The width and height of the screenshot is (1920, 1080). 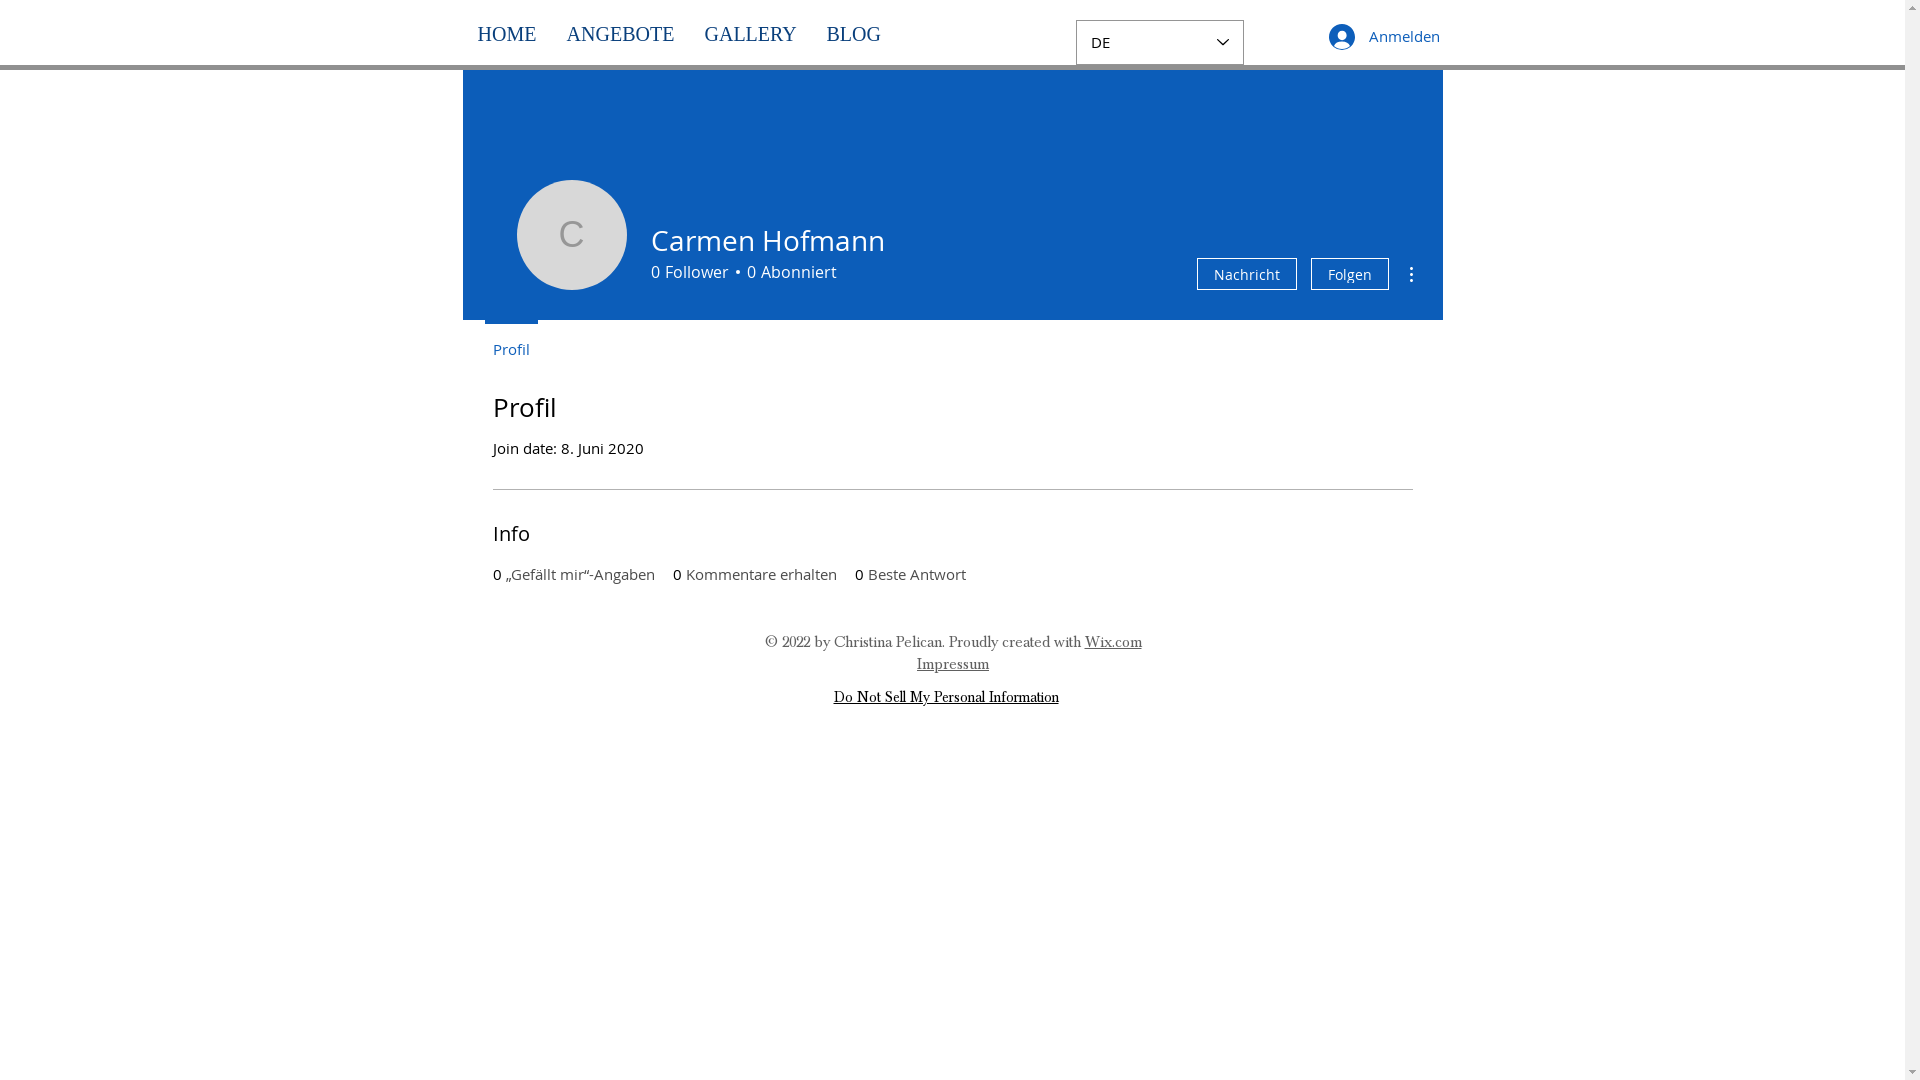 I want to click on Impressum, so click(x=953, y=664).